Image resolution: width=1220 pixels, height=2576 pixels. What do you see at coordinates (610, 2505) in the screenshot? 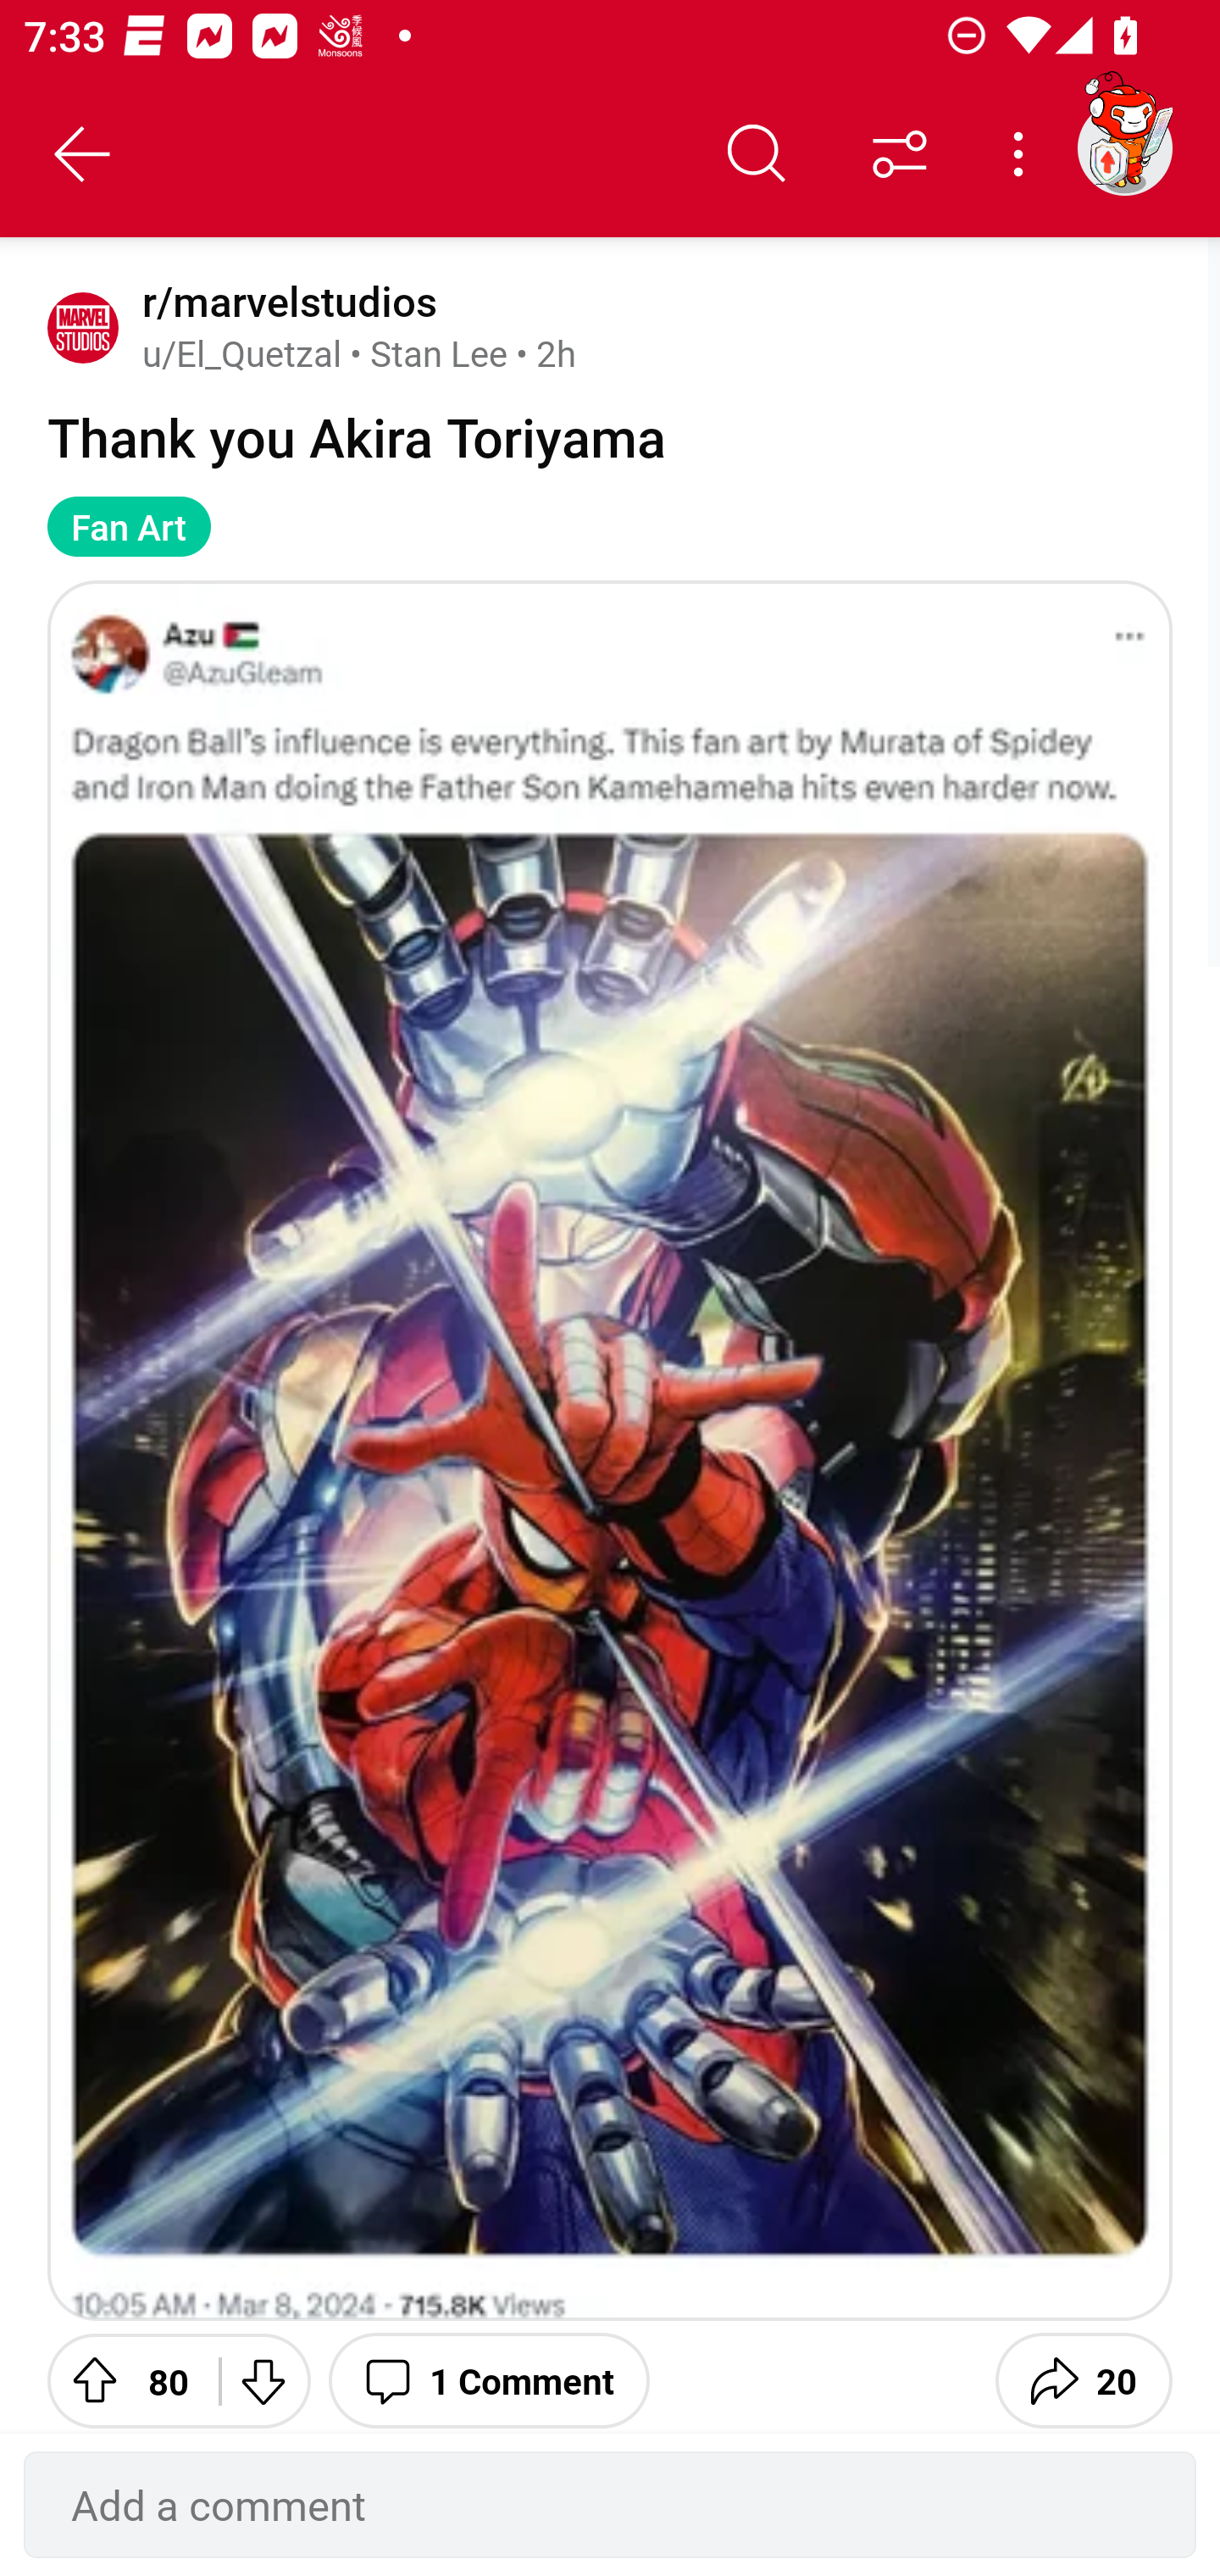
I see `Add a comment` at bounding box center [610, 2505].